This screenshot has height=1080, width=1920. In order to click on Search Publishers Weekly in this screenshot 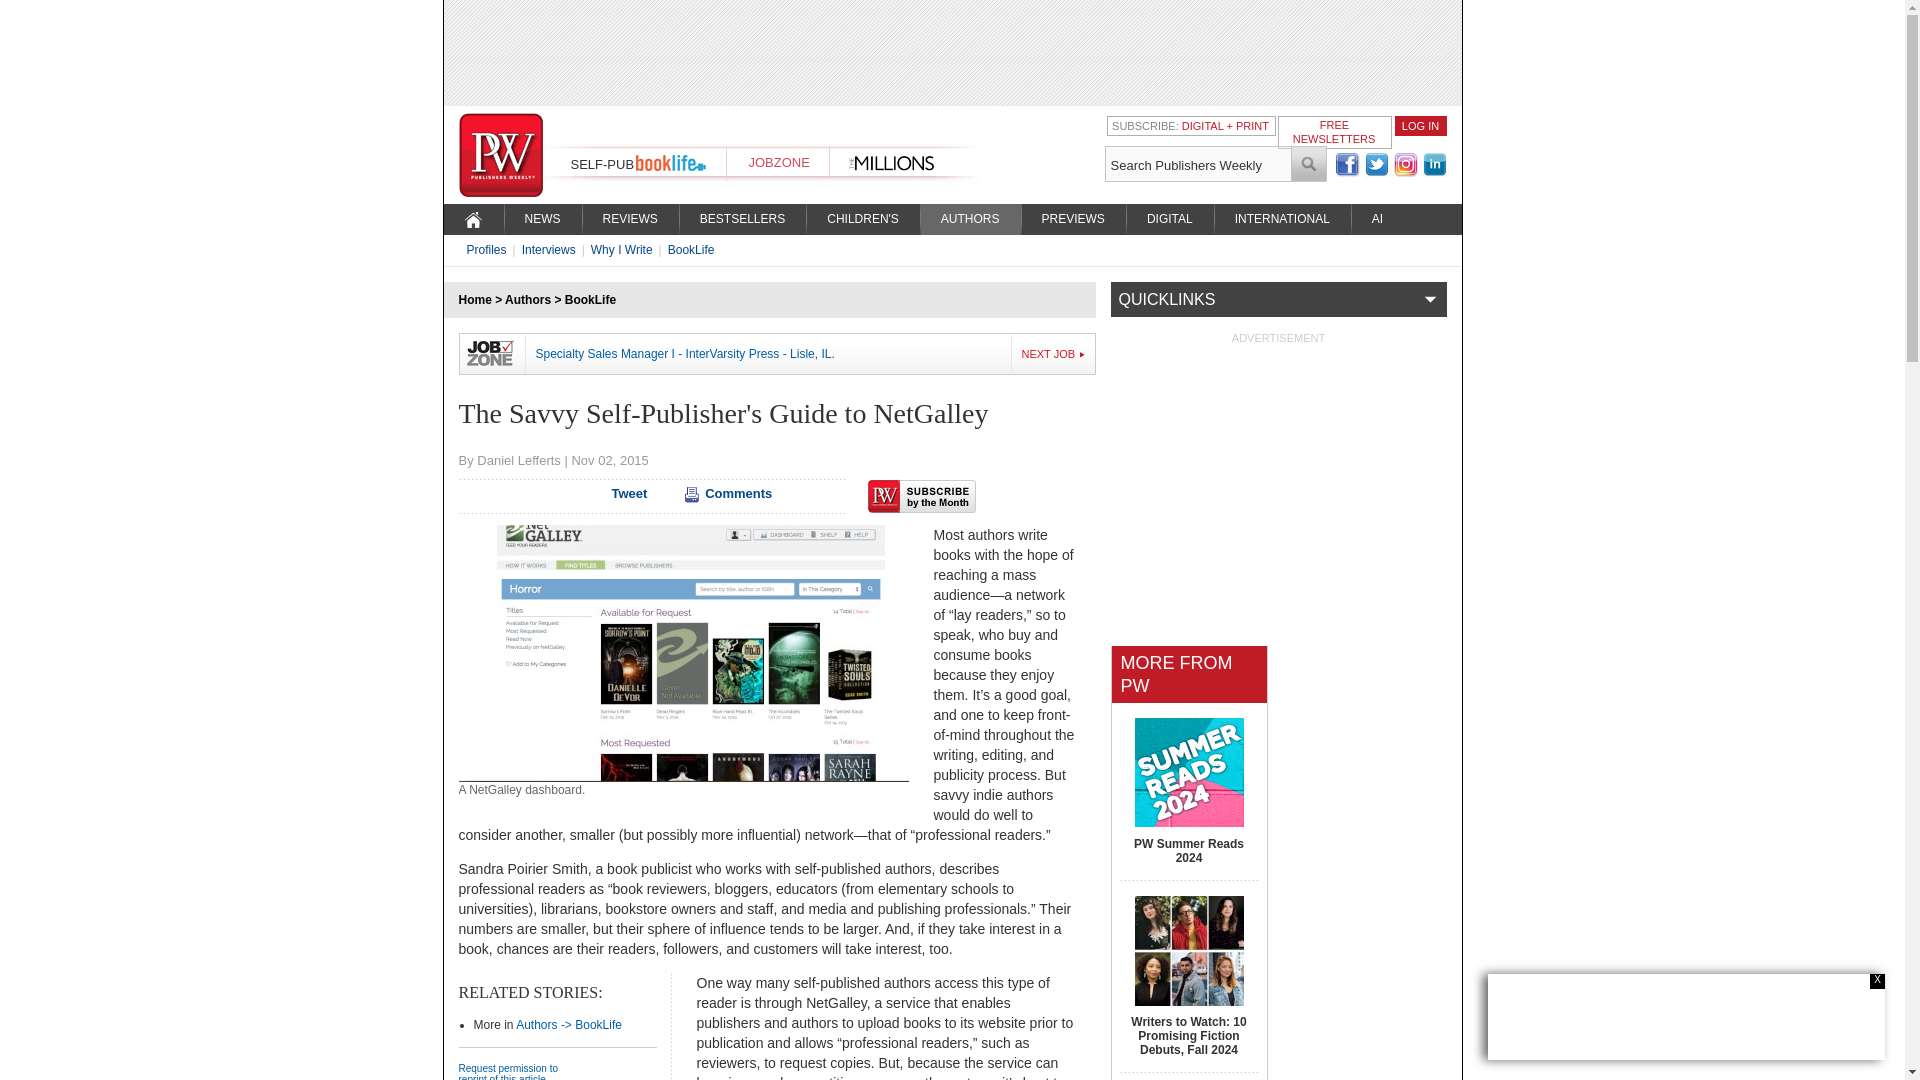, I will do `click(1197, 164)`.